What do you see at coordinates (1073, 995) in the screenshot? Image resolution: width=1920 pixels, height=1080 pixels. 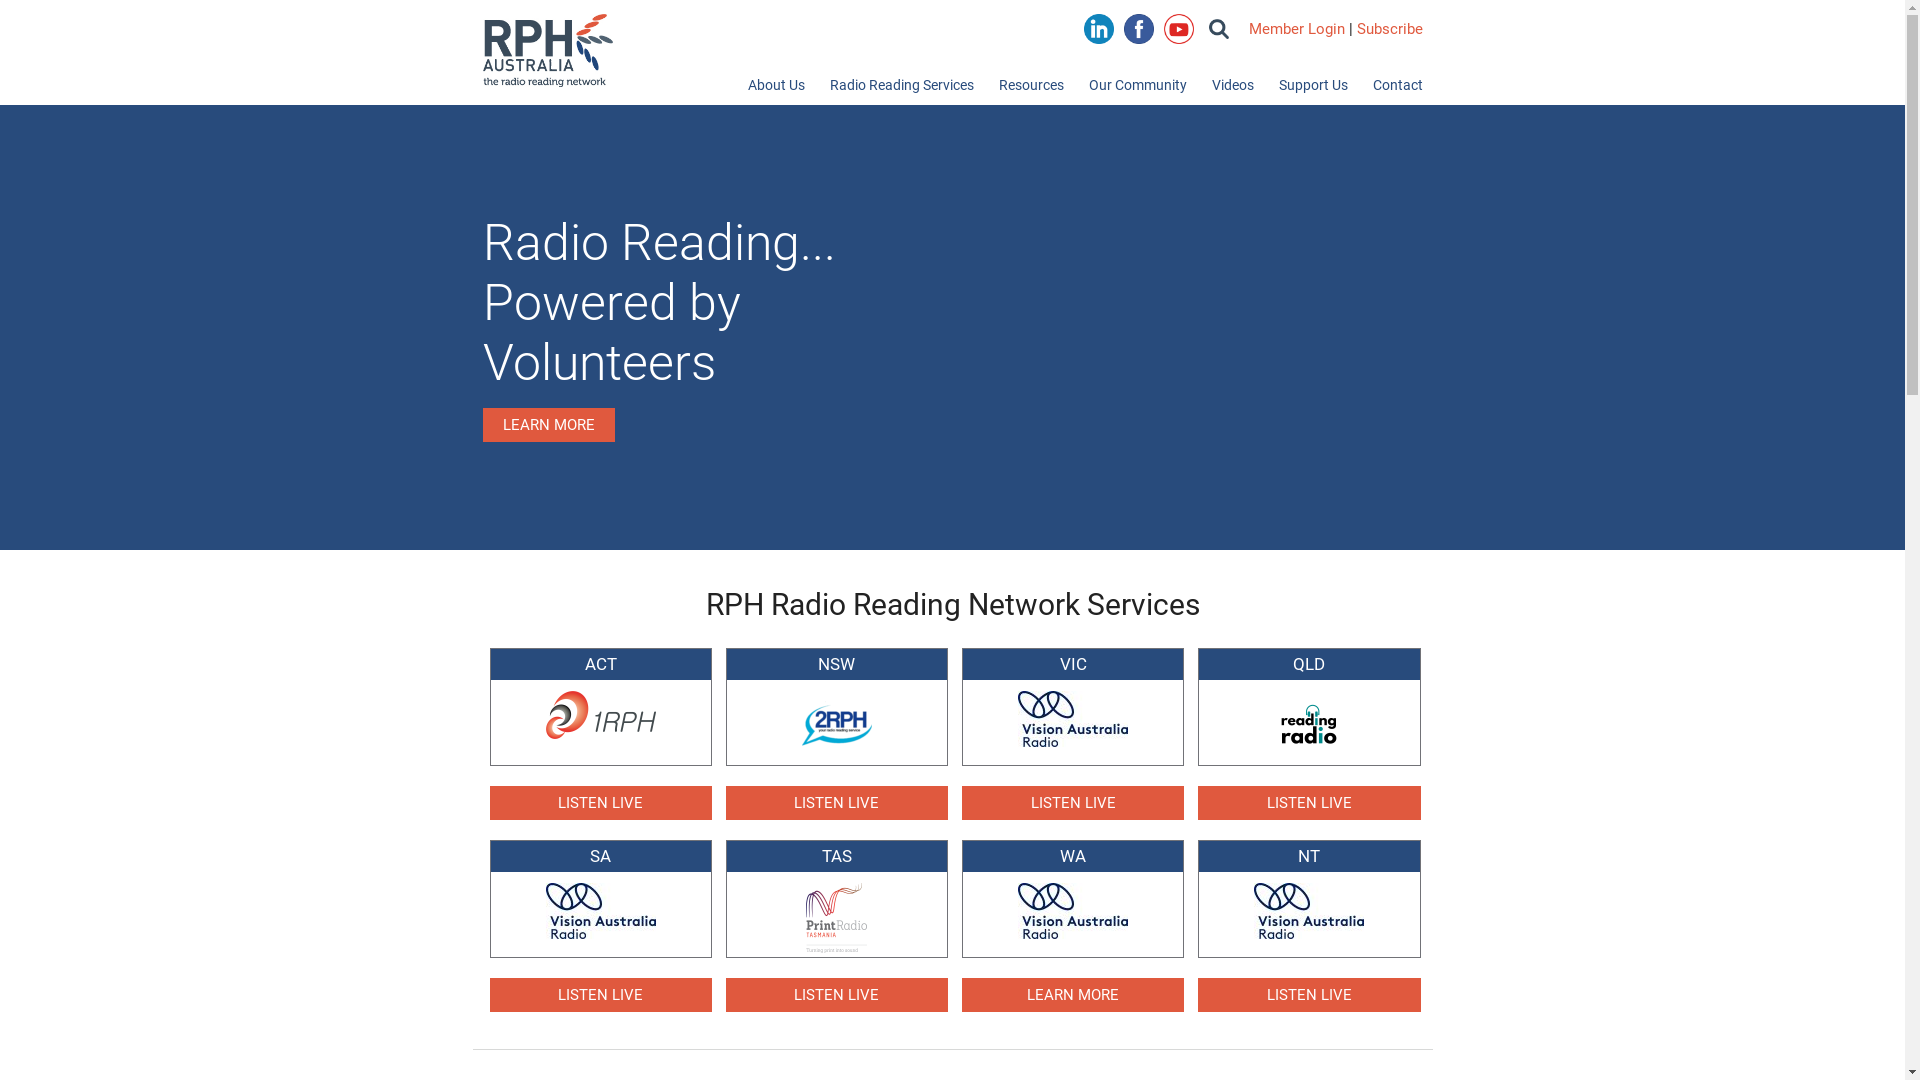 I see `LEARN MORE` at bounding box center [1073, 995].